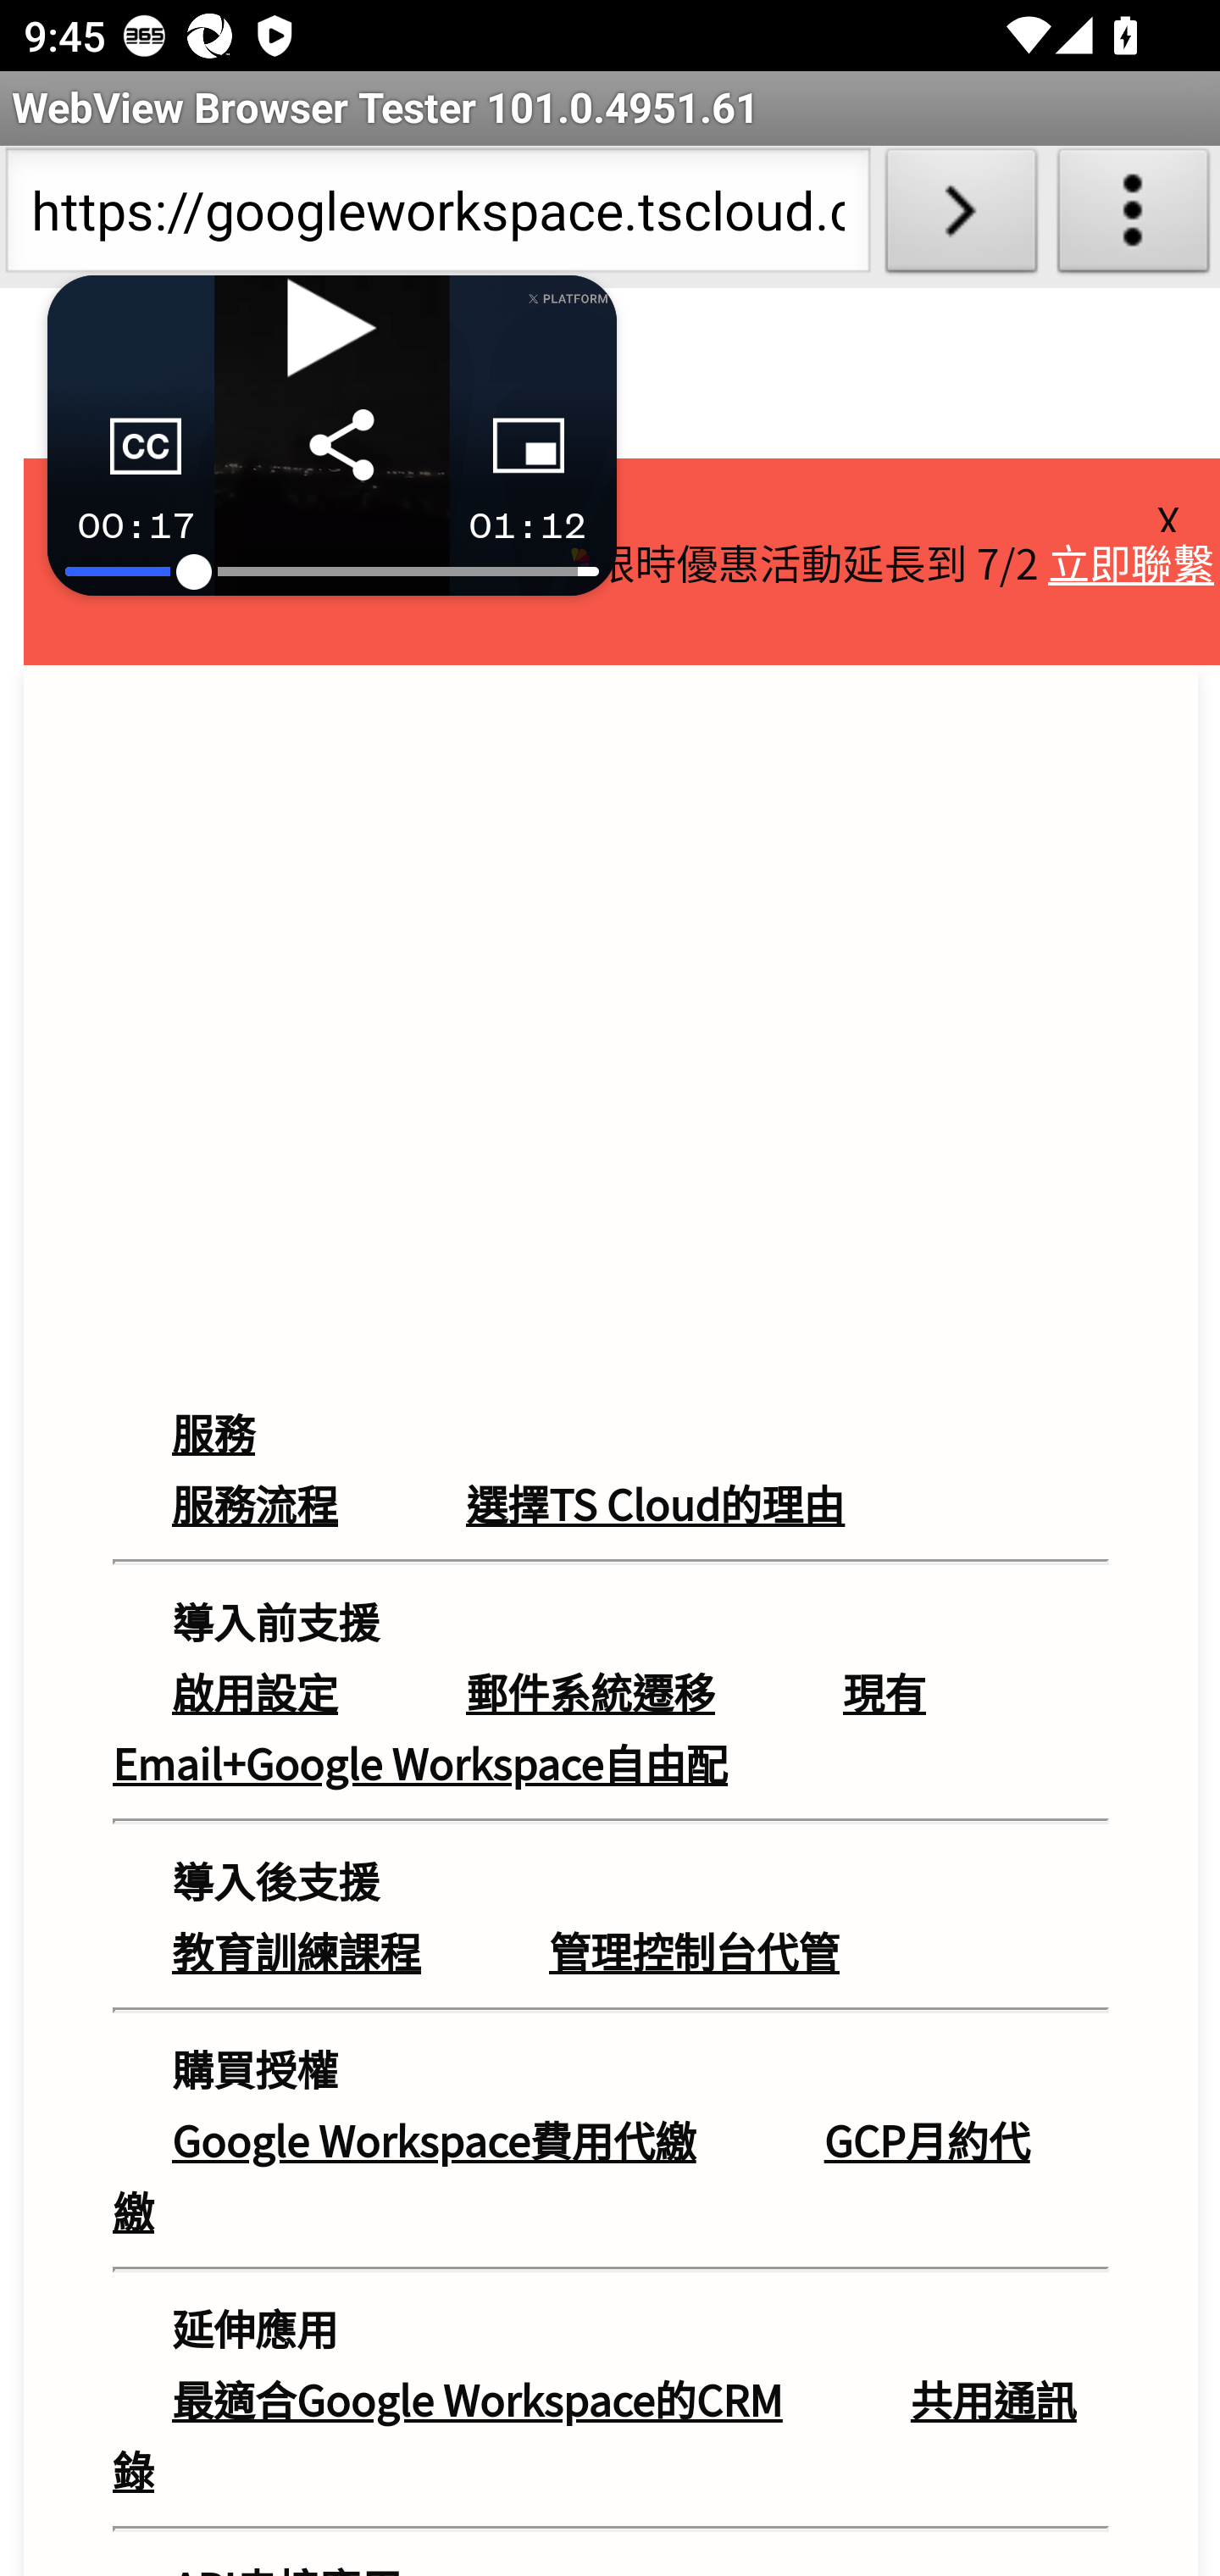  I want to click on 教育訓練課程, so click(297, 1951).